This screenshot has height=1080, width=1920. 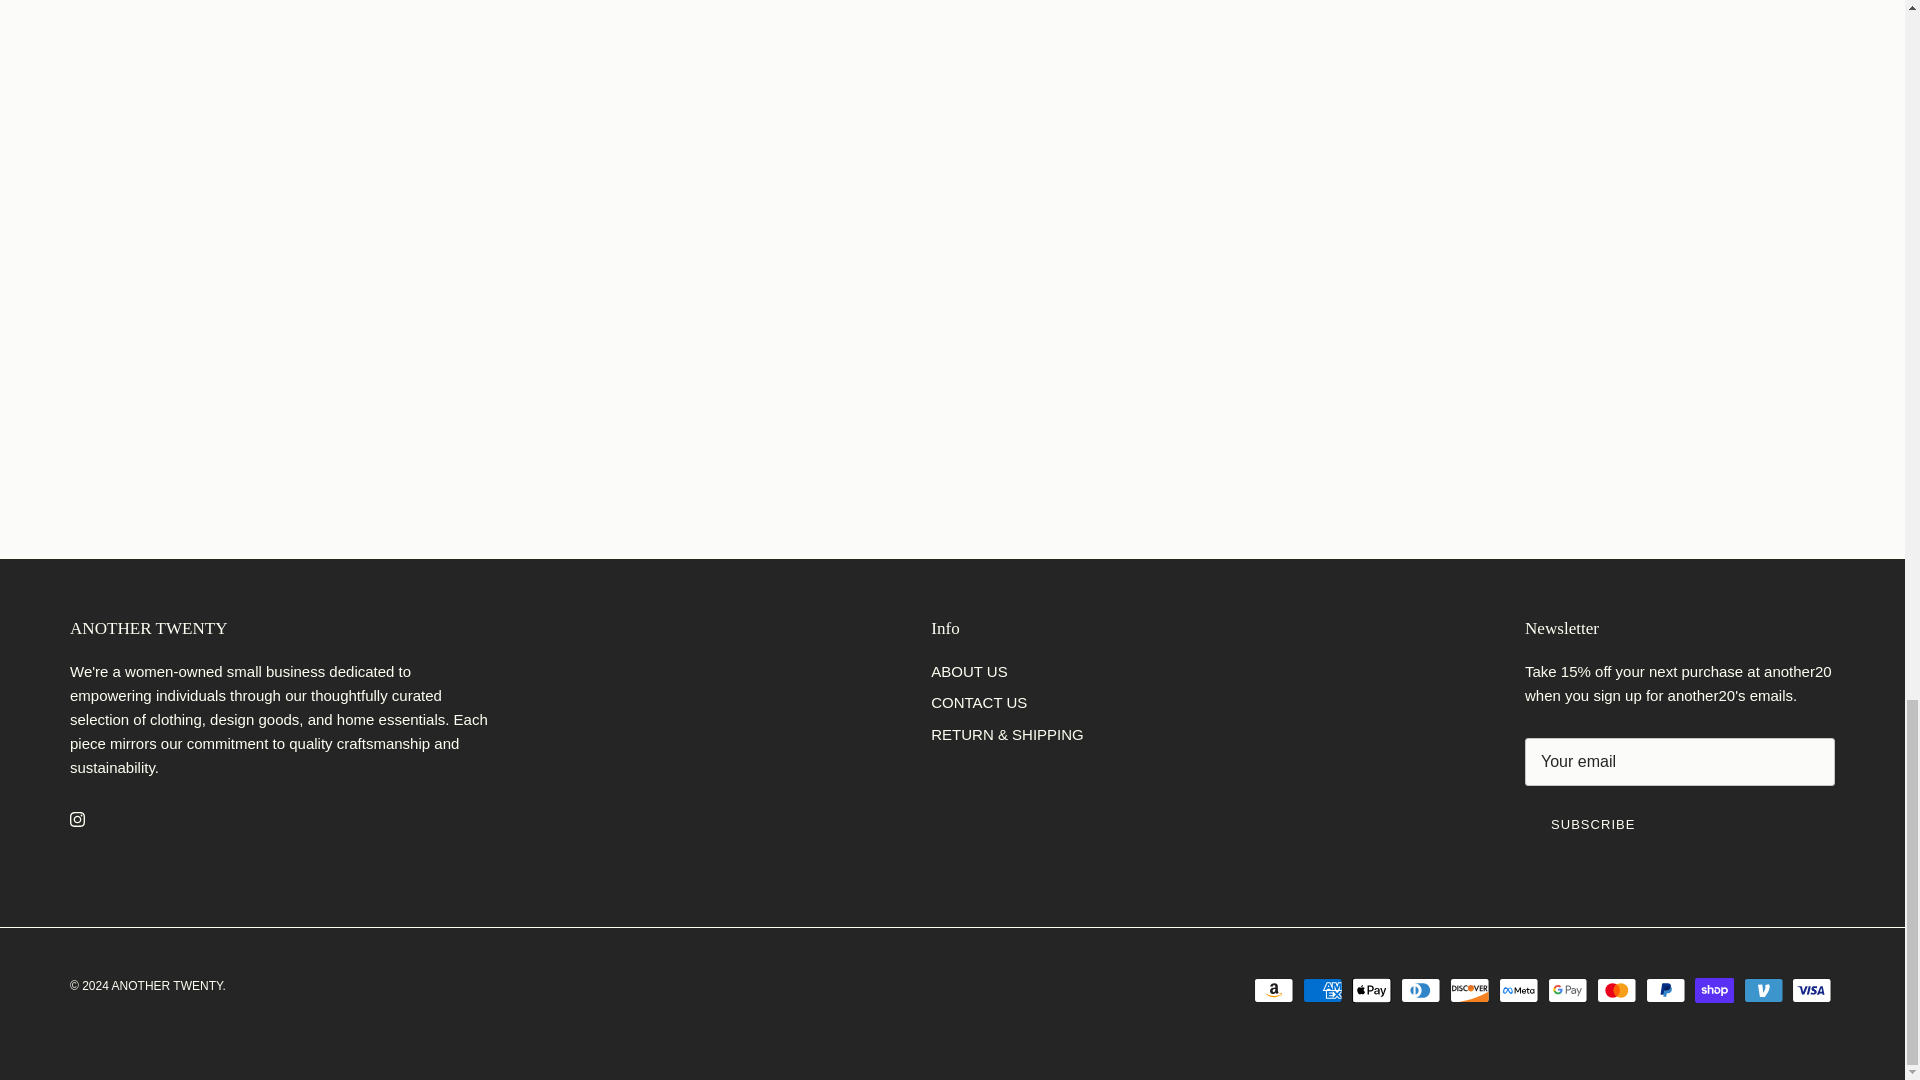 I want to click on Shop Pay, so click(x=1714, y=990).